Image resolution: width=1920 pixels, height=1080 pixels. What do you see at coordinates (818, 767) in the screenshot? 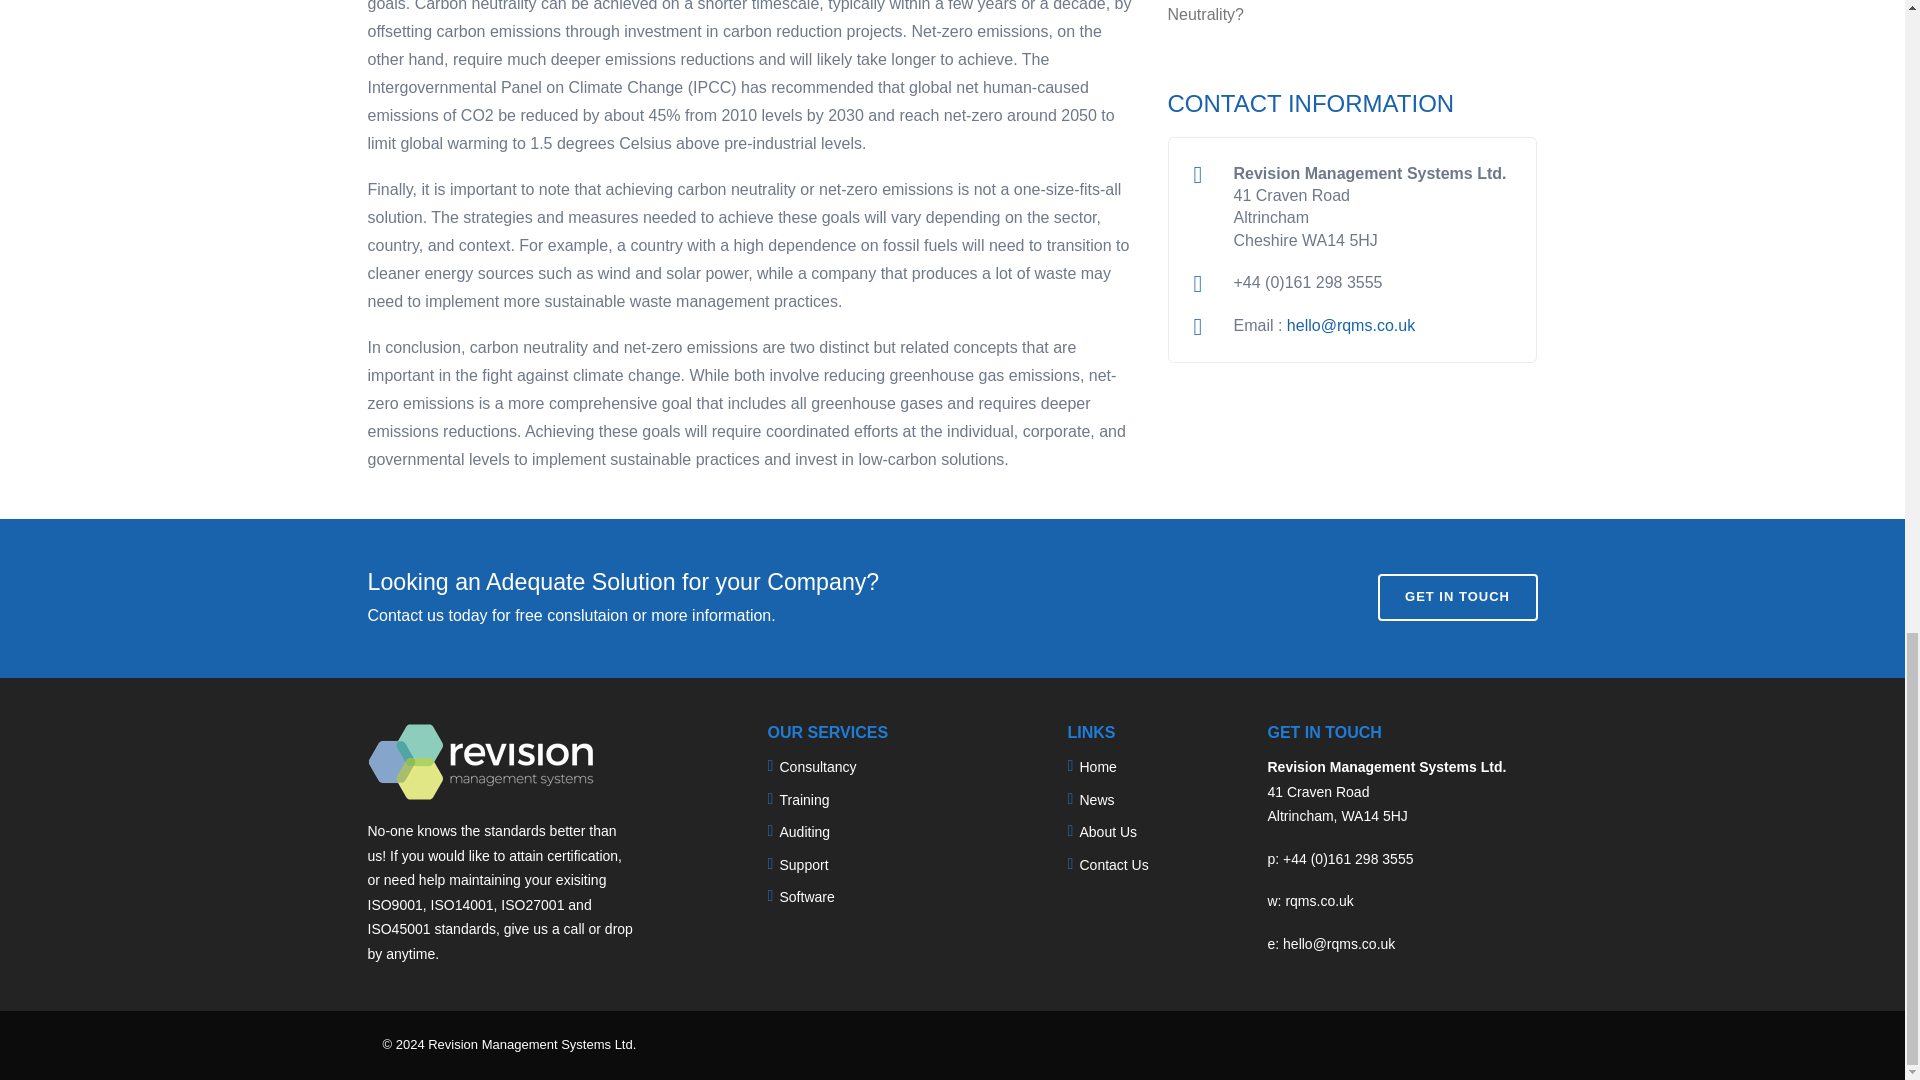
I see `Consultancy` at bounding box center [818, 767].